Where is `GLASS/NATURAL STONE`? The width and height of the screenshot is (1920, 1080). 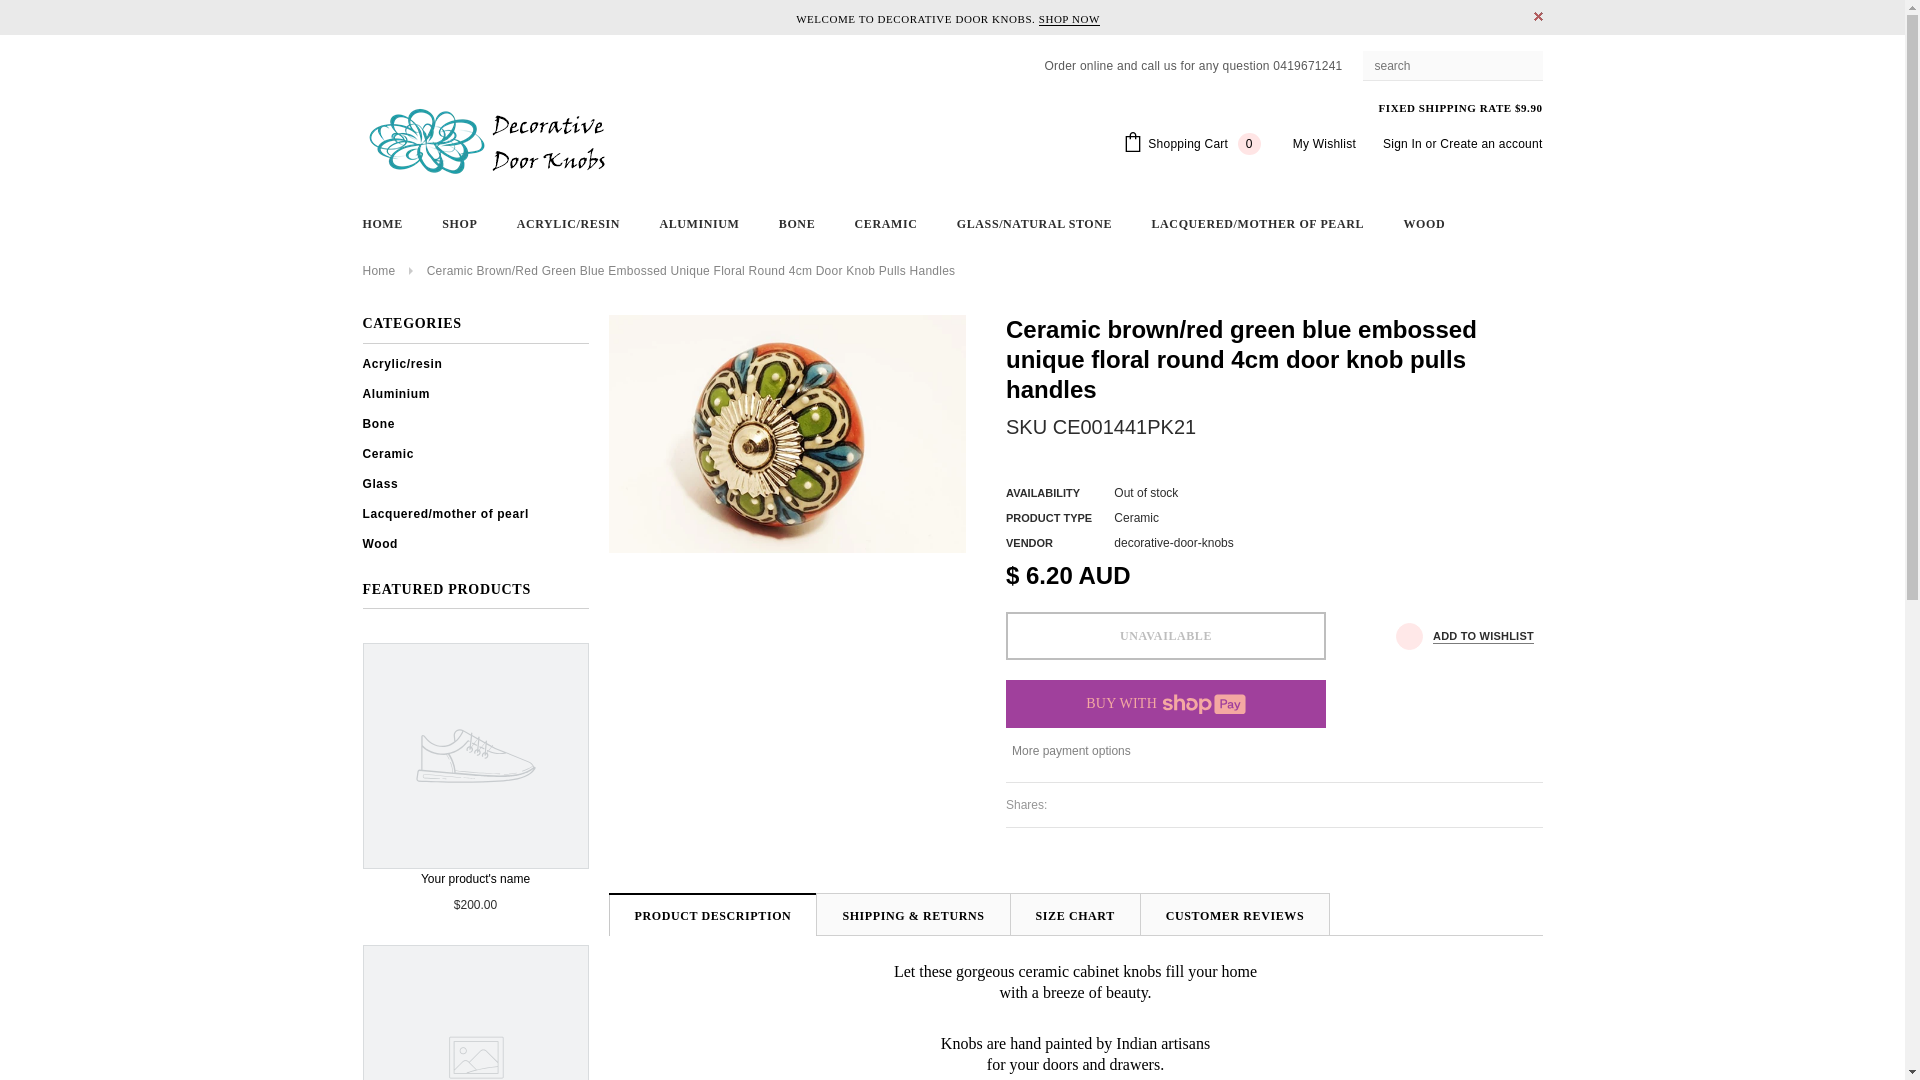 GLASS/NATURAL STONE is located at coordinates (1034, 224).